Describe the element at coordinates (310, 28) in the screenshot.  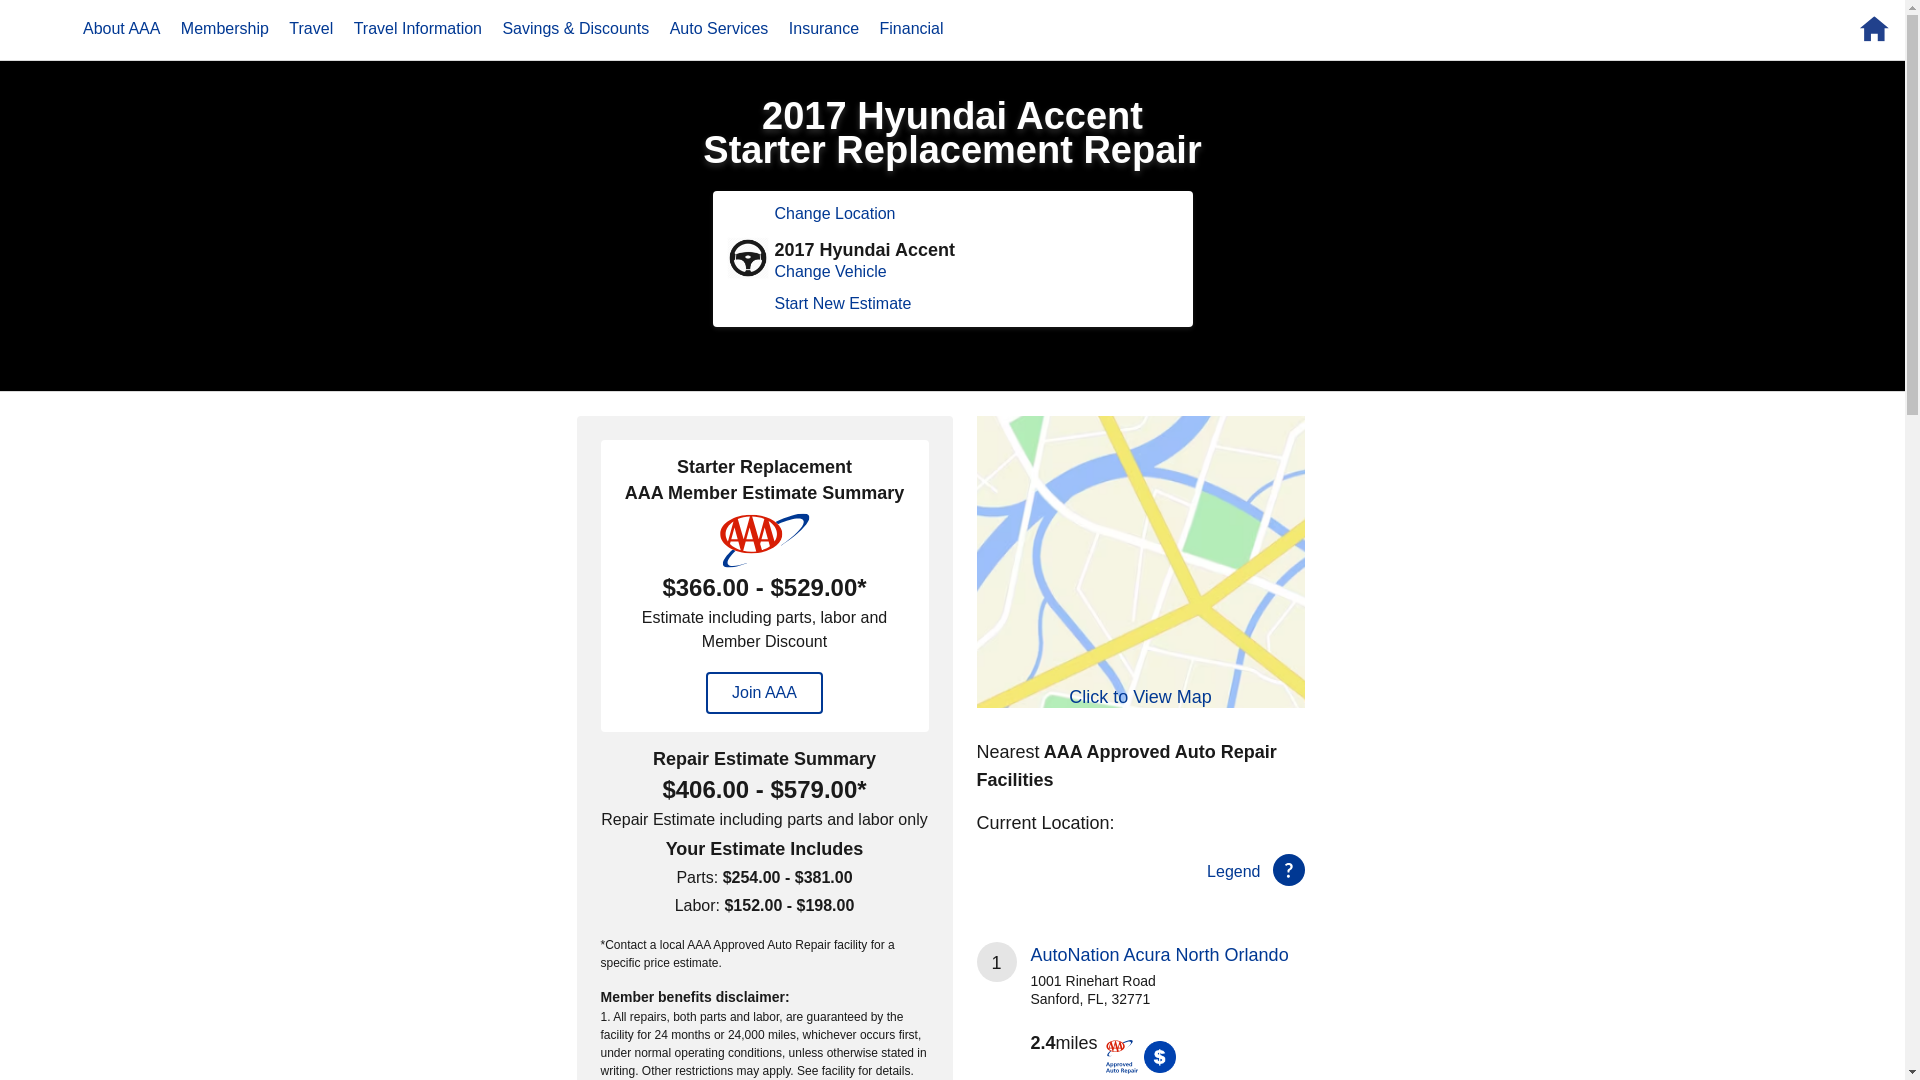
I see `Travel` at that location.